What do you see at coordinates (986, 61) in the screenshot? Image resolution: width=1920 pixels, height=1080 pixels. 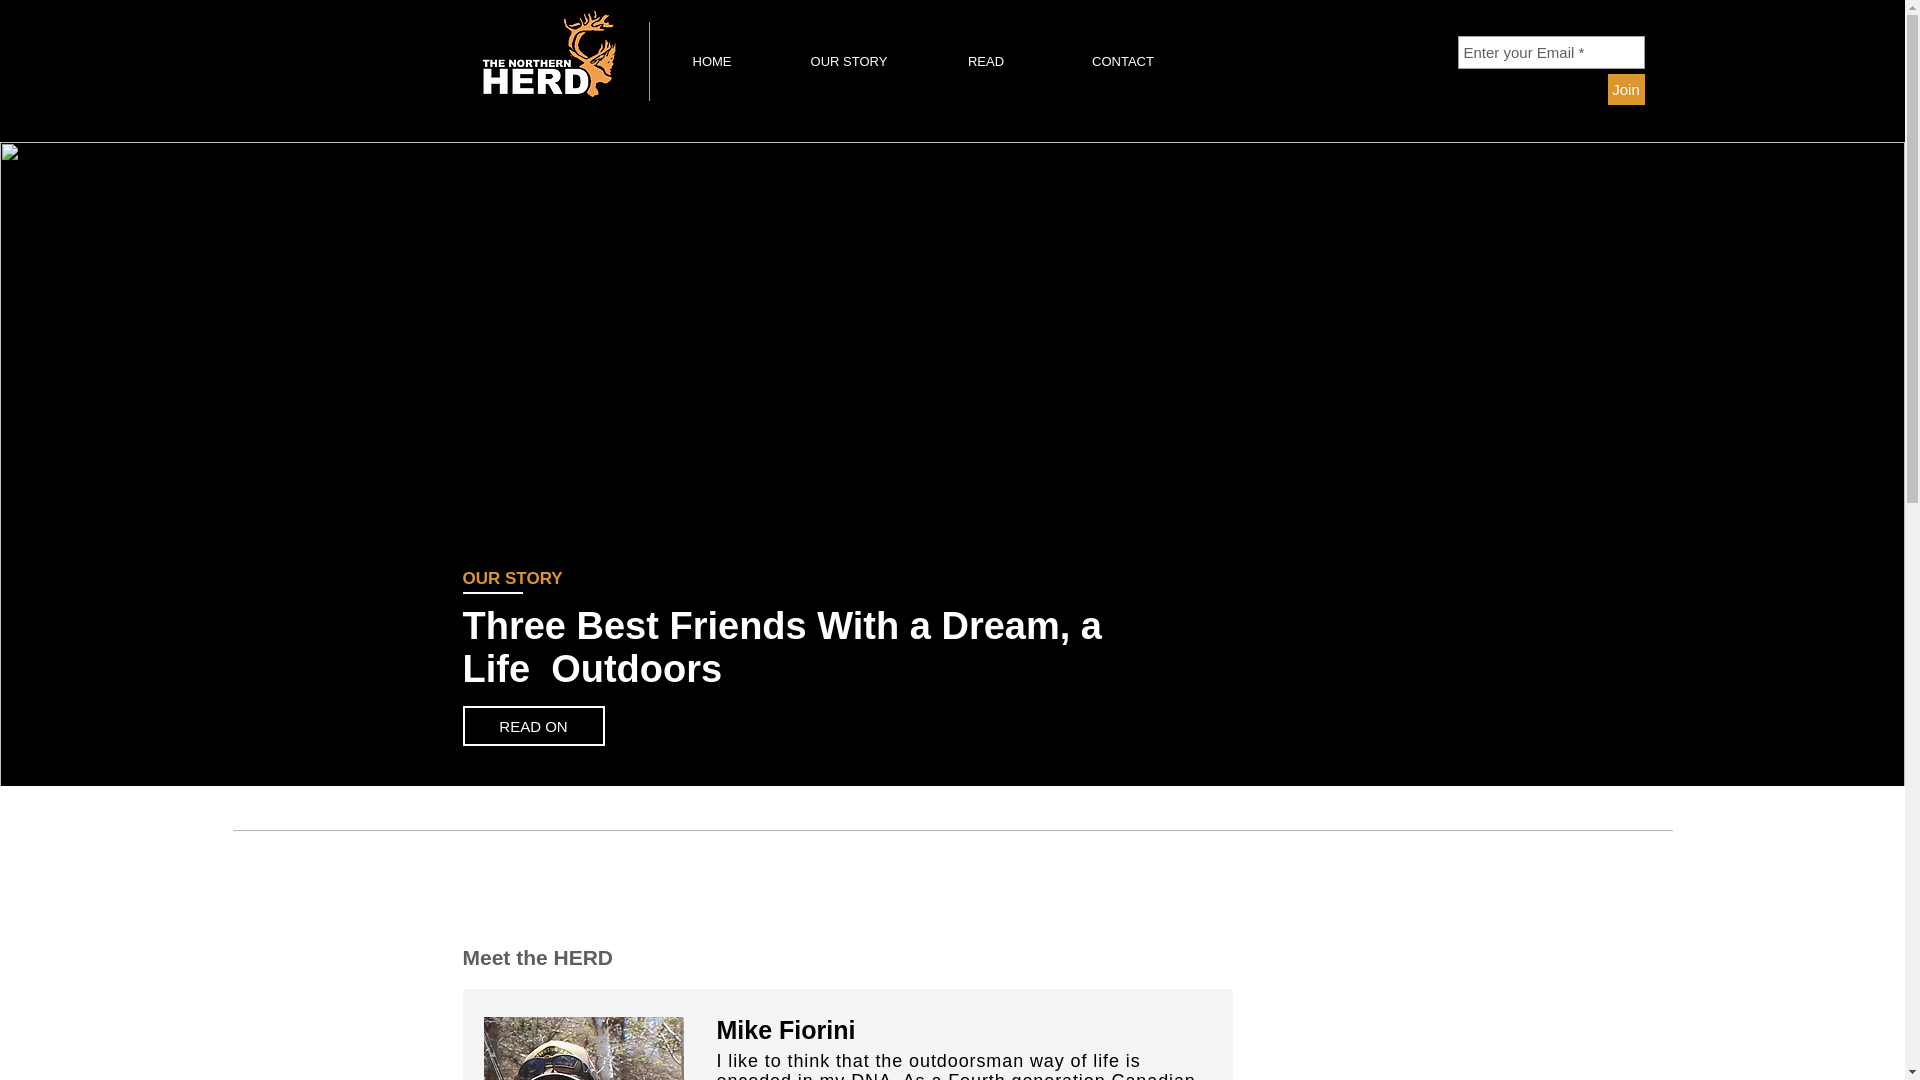 I see `READ` at bounding box center [986, 61].